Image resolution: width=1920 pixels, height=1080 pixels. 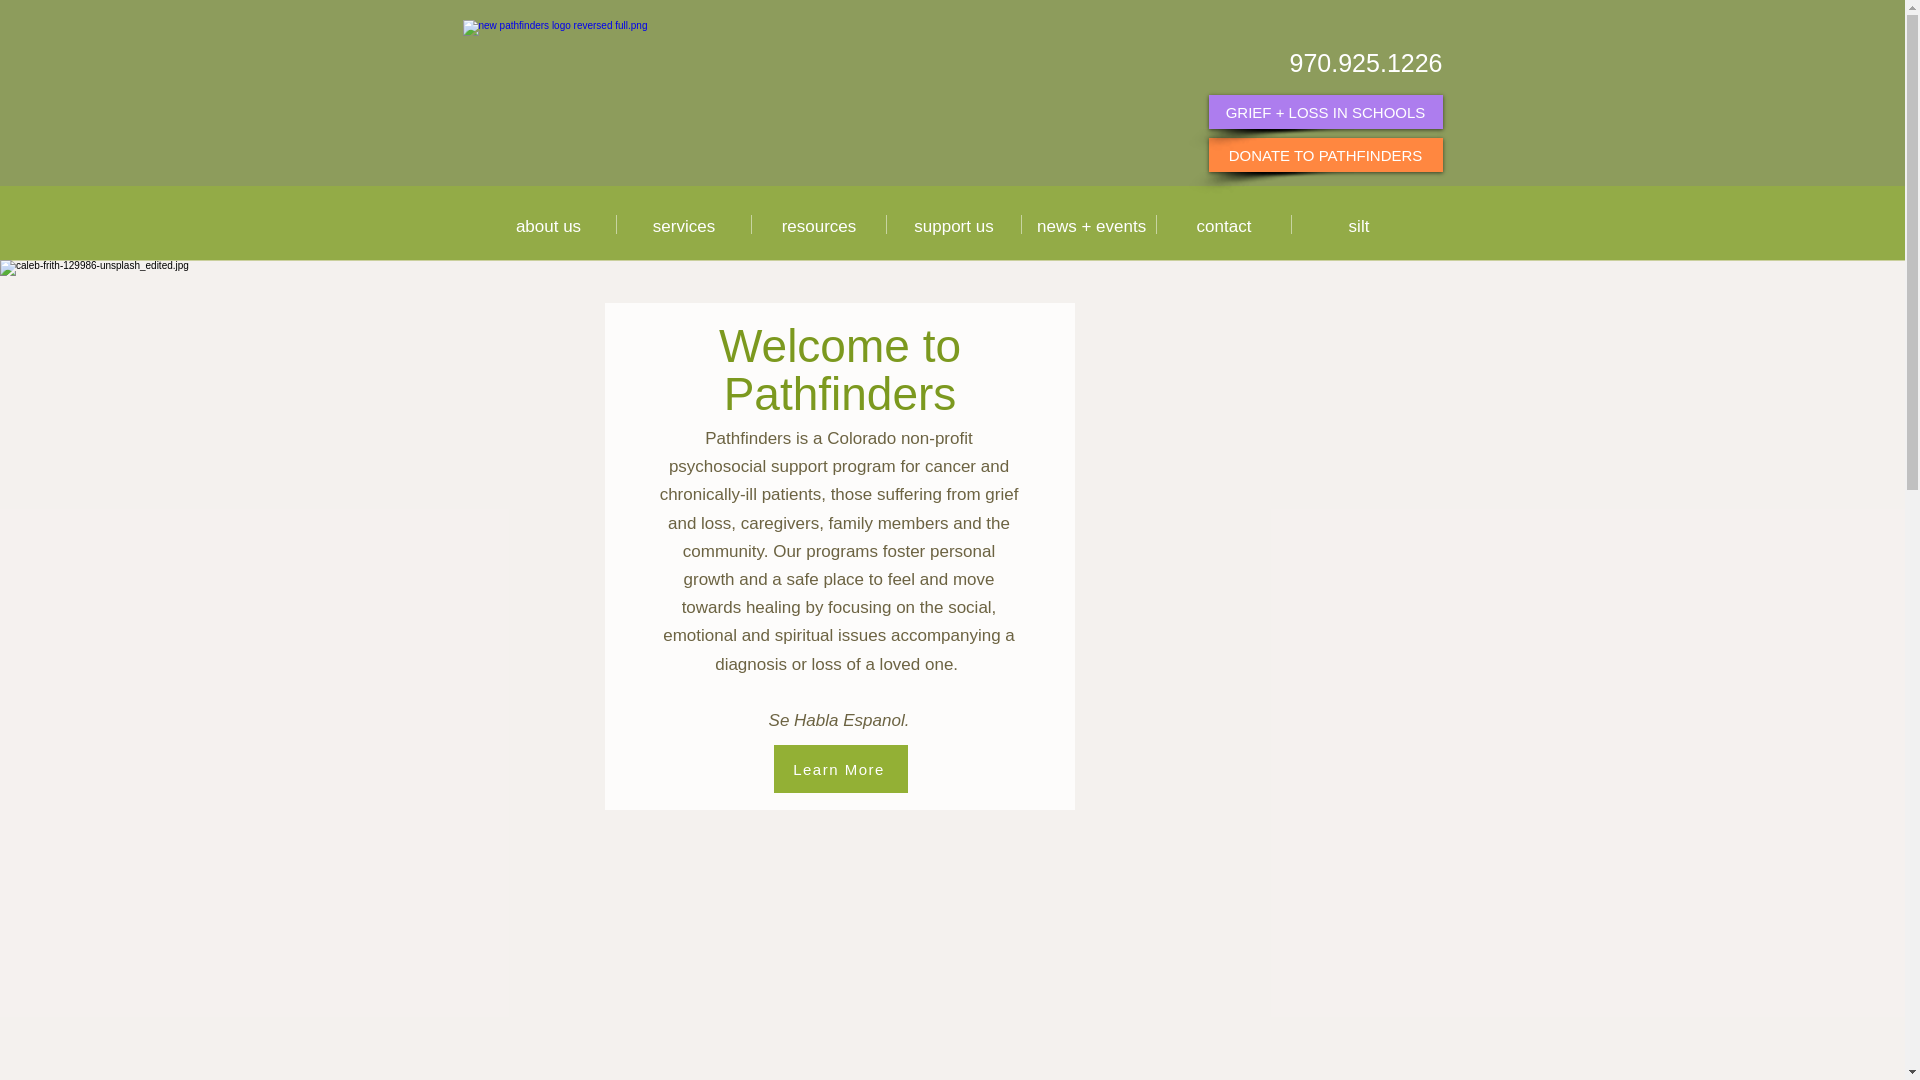 I want to click on support us, so click(x=954, y=224).